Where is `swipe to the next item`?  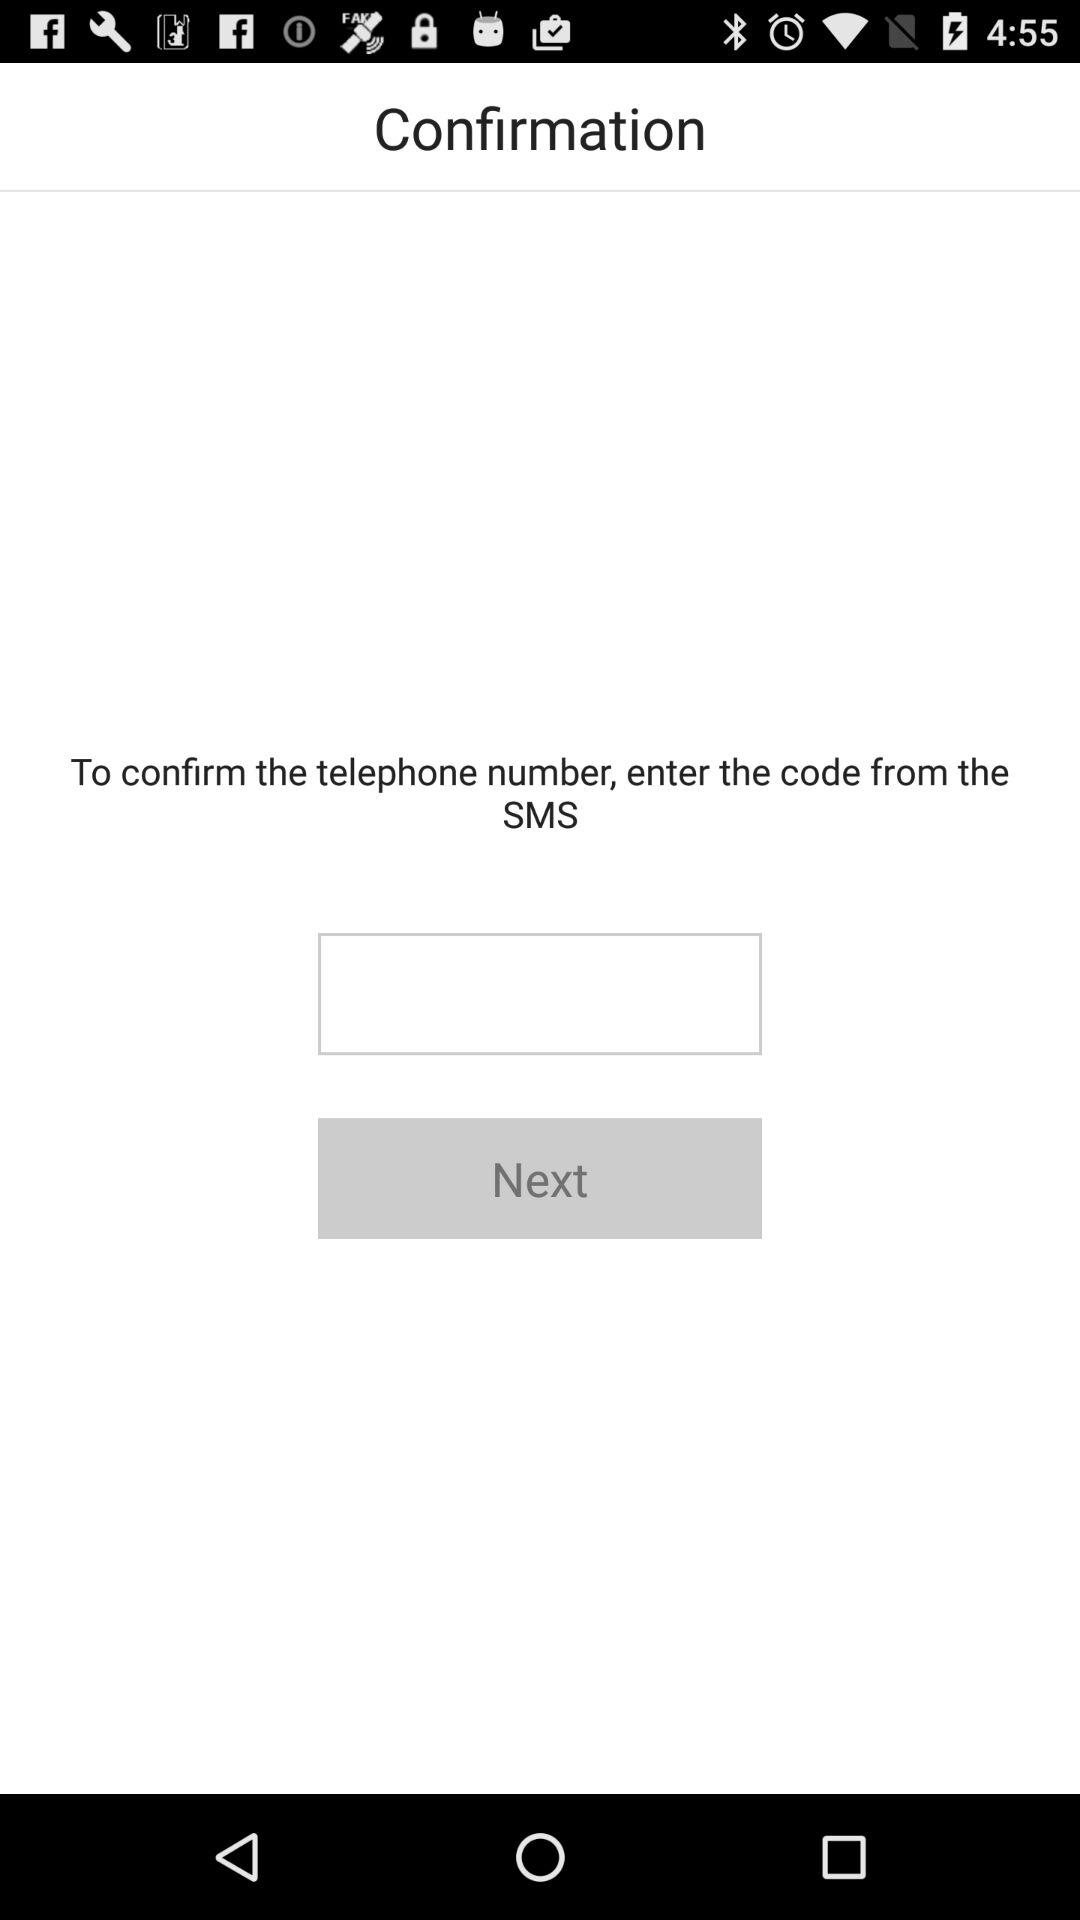 swipe to the next item is located at coordinates (540, 1178).